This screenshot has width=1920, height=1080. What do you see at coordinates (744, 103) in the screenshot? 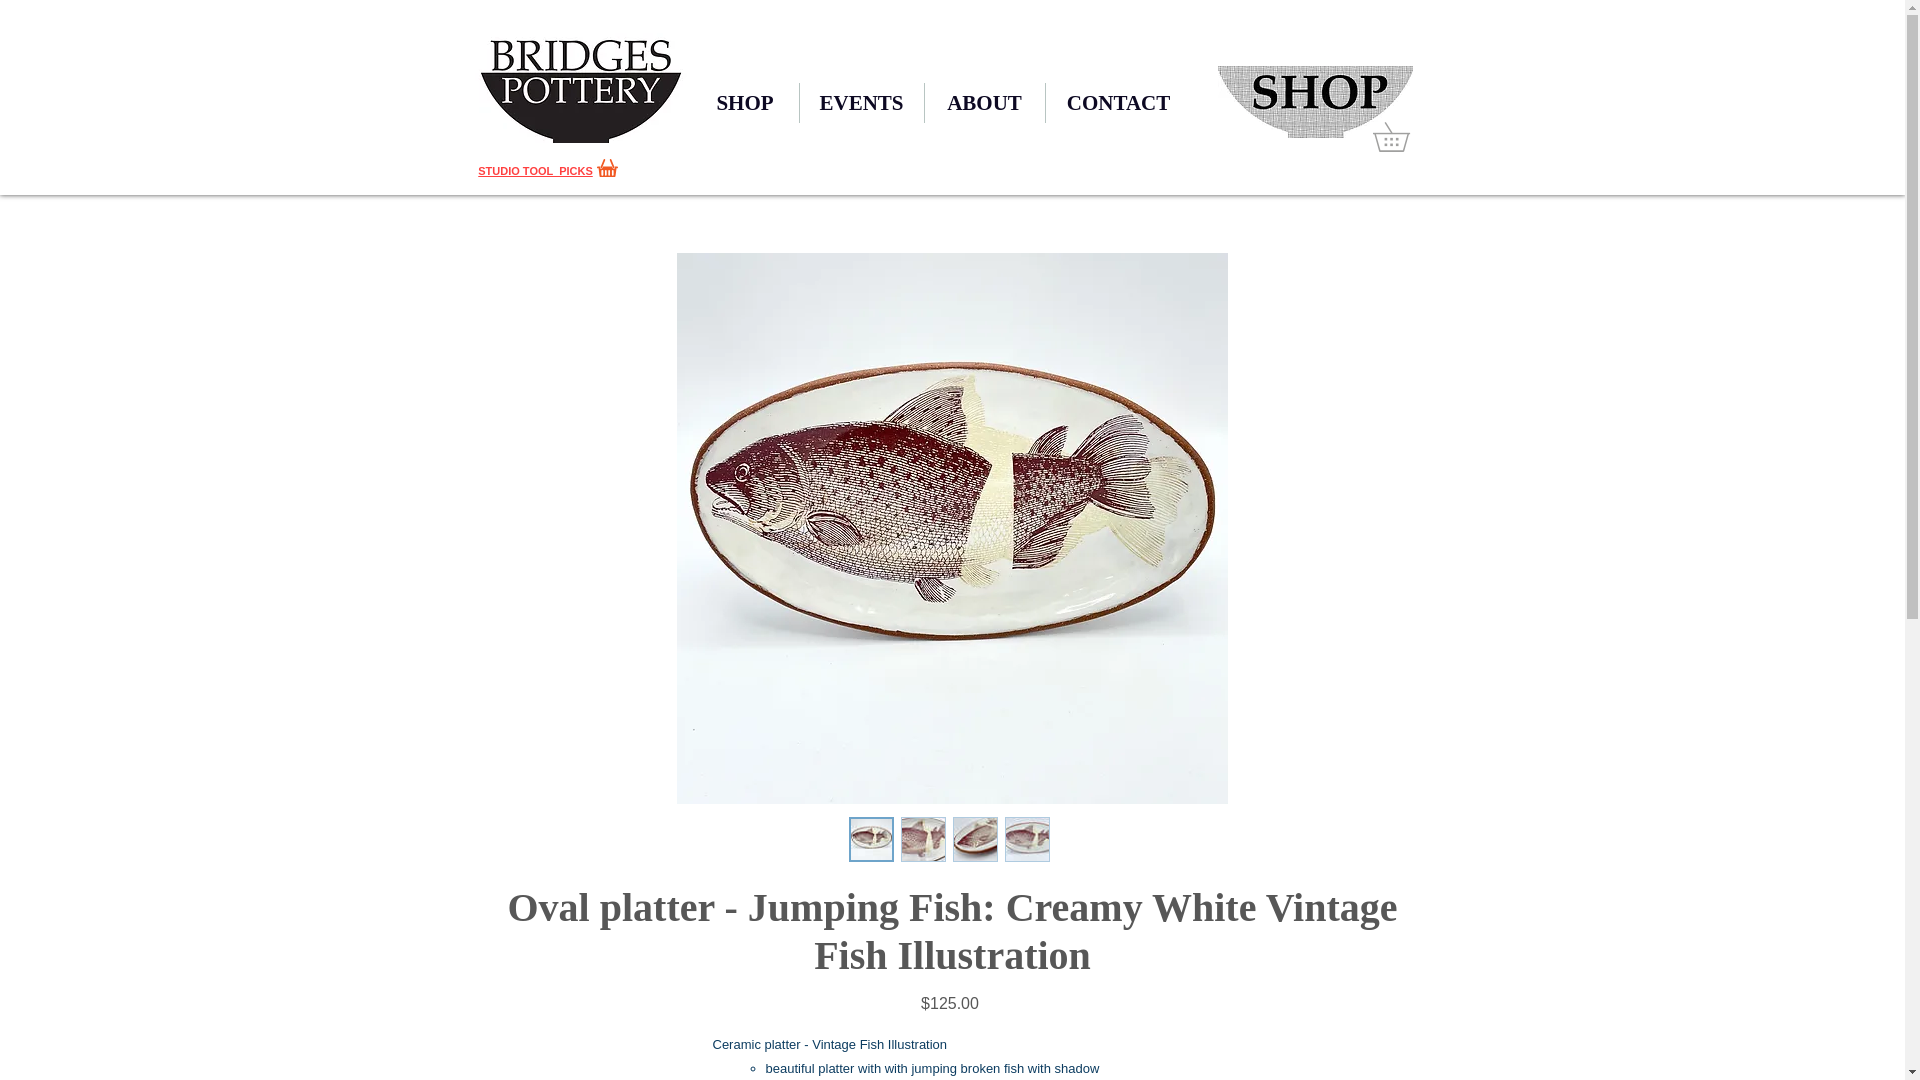
I see `SHOP` at bounding box center [744, 103].